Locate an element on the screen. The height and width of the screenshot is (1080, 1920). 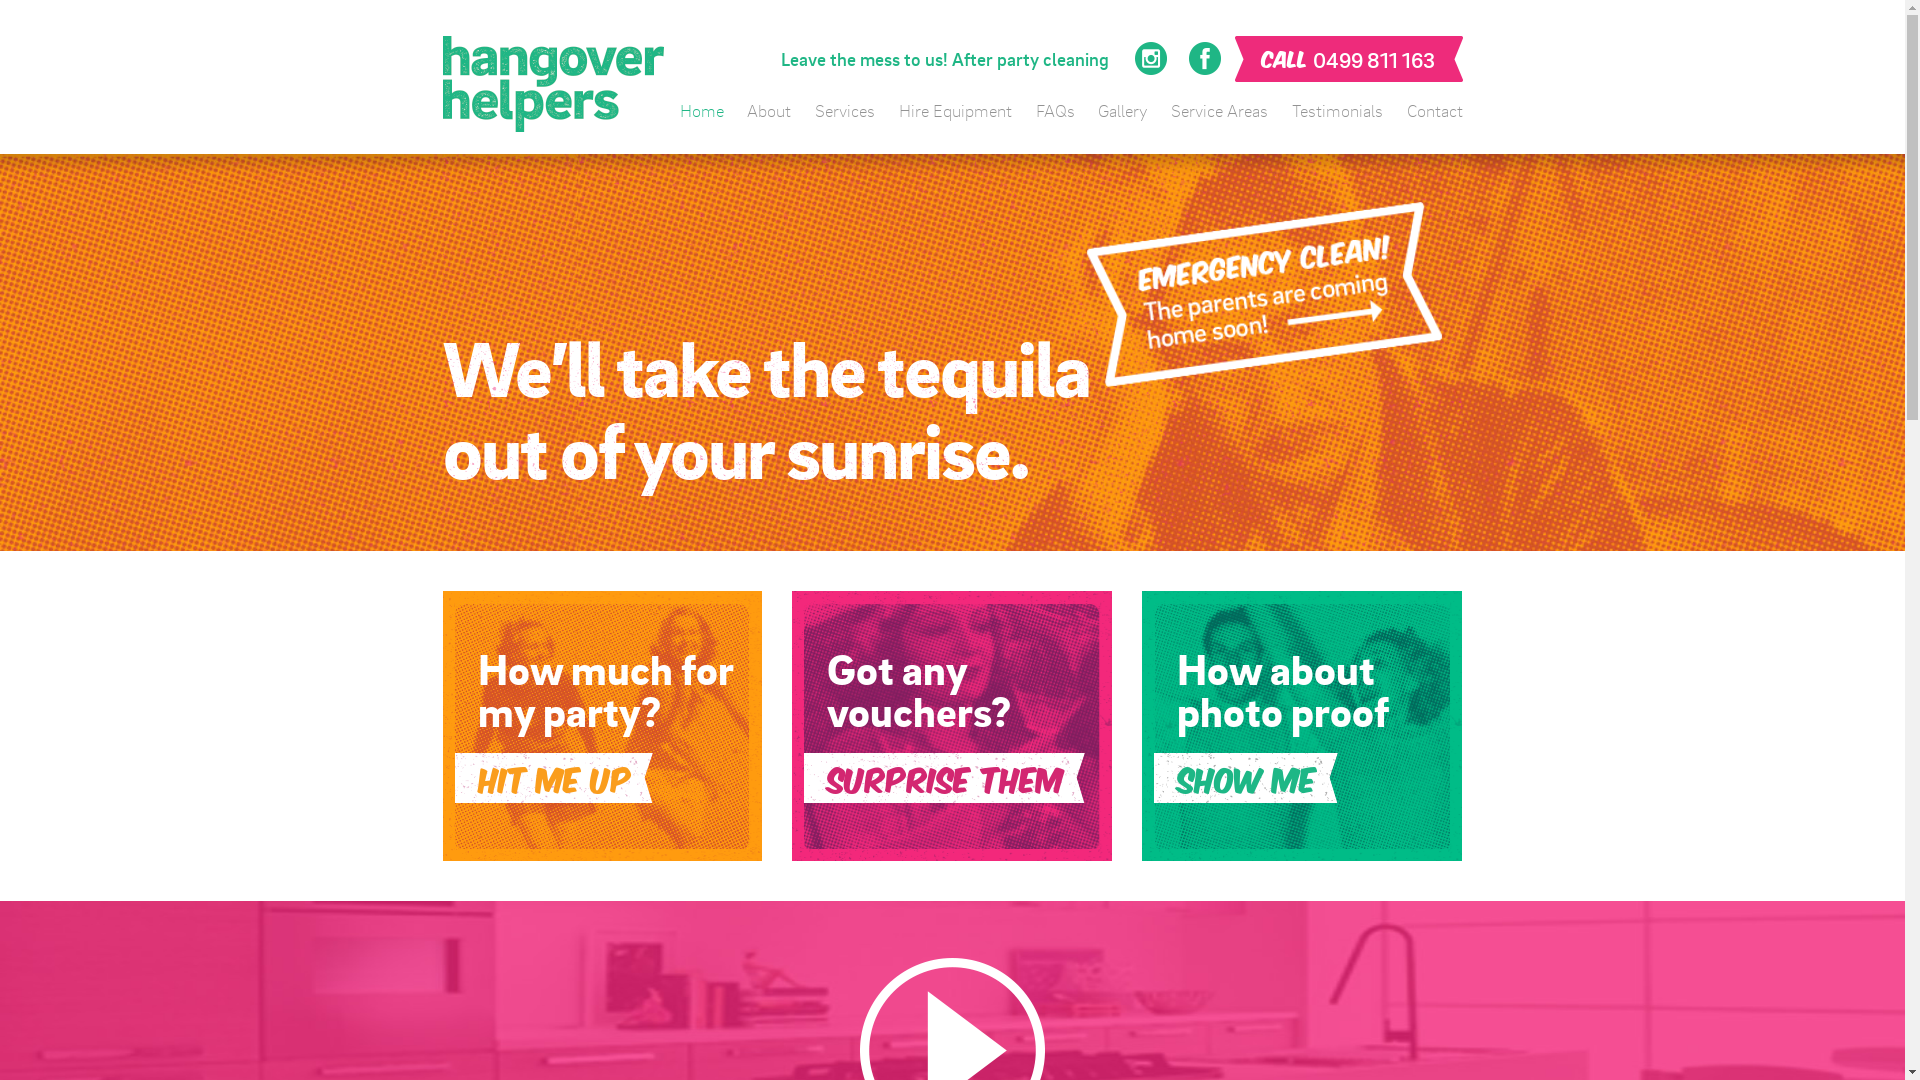
Testimonials is located at coordinates (1338, 110).